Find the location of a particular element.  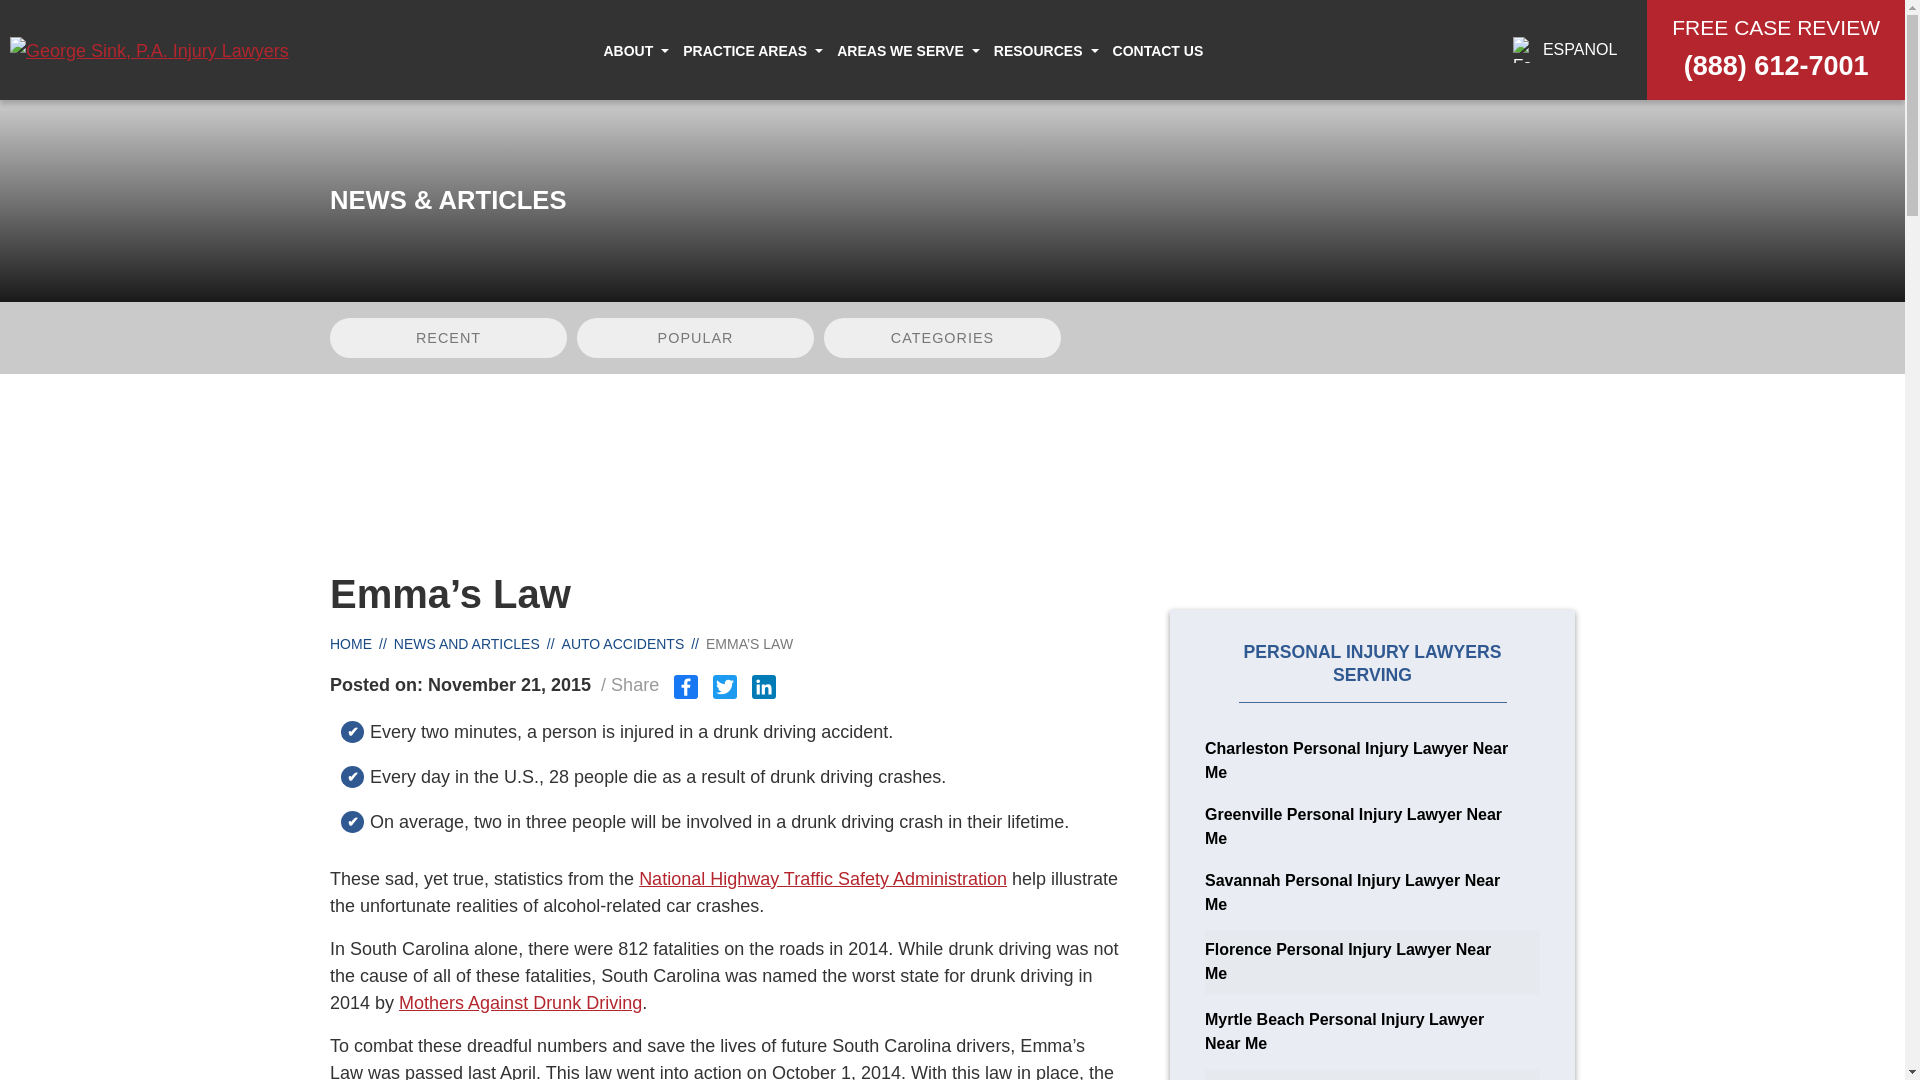

CONTACT US is located at coordinates (1158, 50).